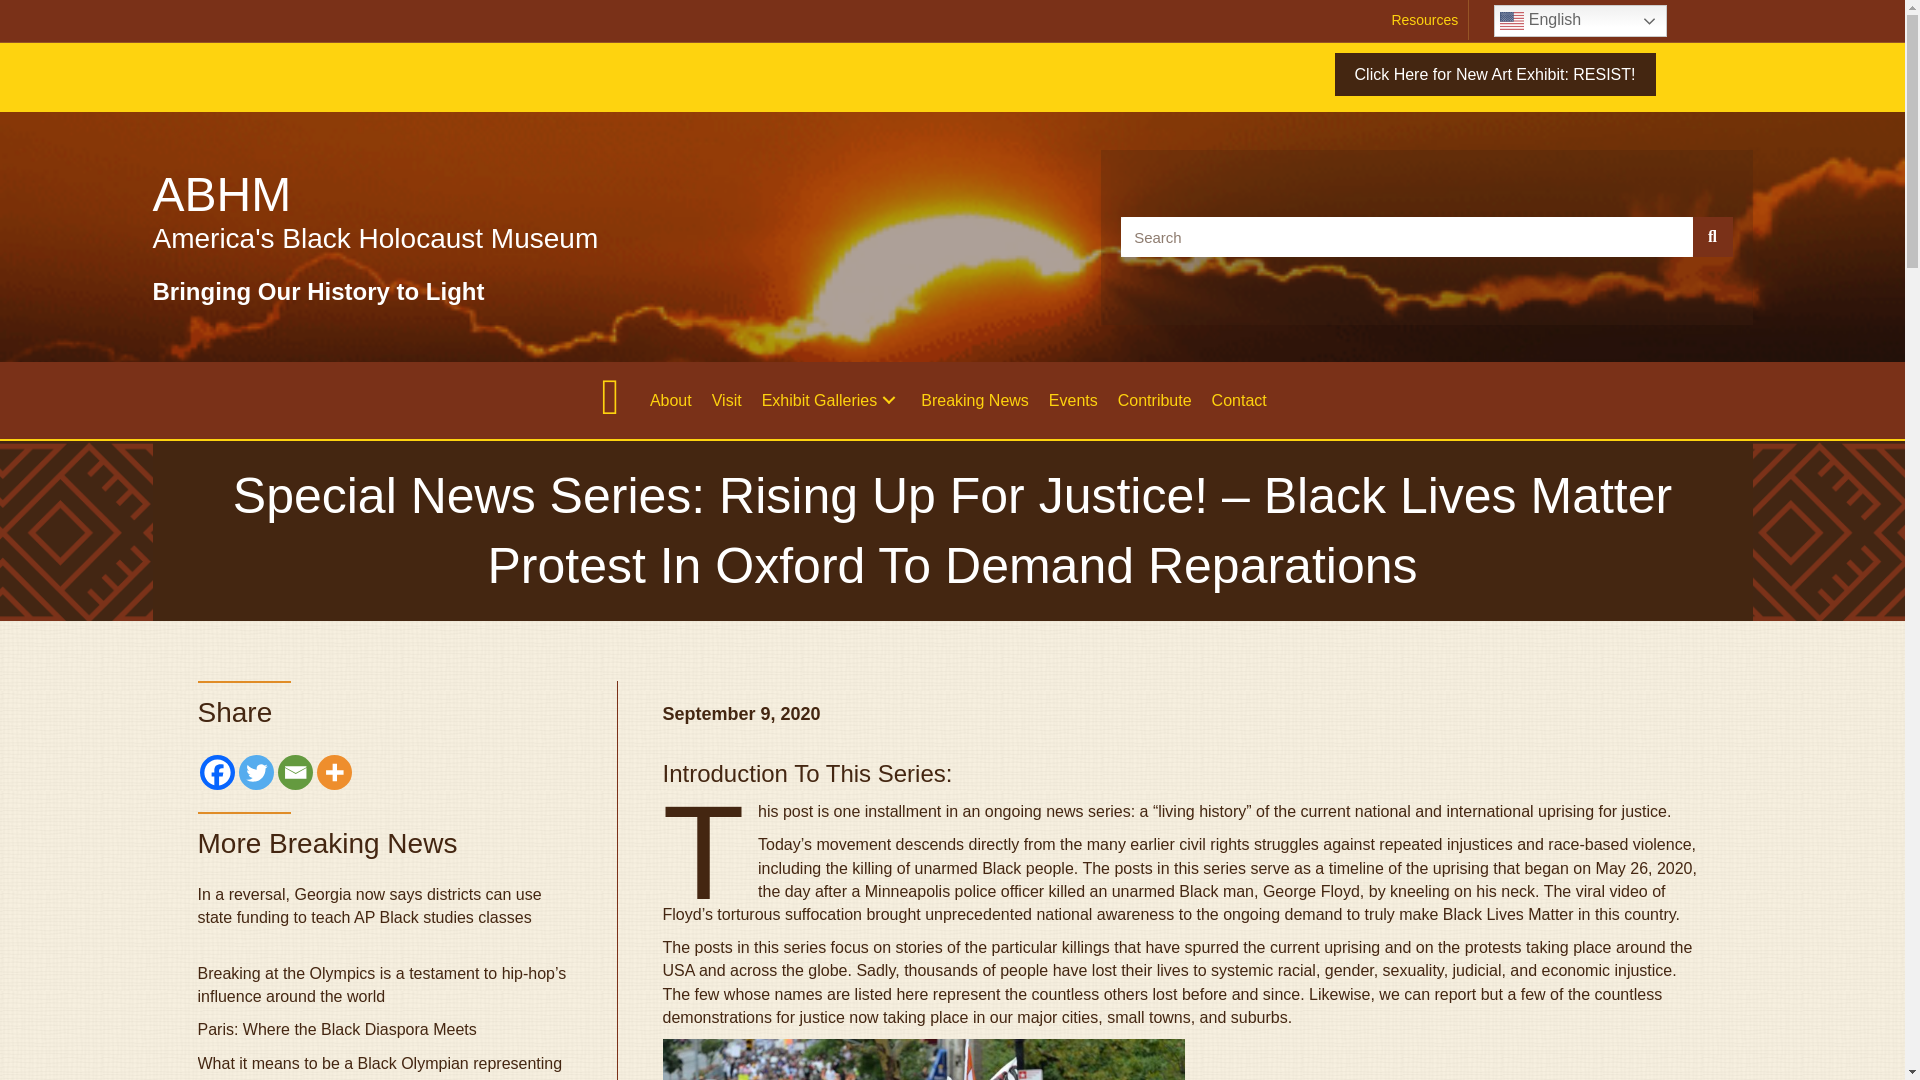 The width and height of the screenshot is (1920, 1080). I want to click on Paris: Where the Black Diaspora Meets, so click(336, 1028).